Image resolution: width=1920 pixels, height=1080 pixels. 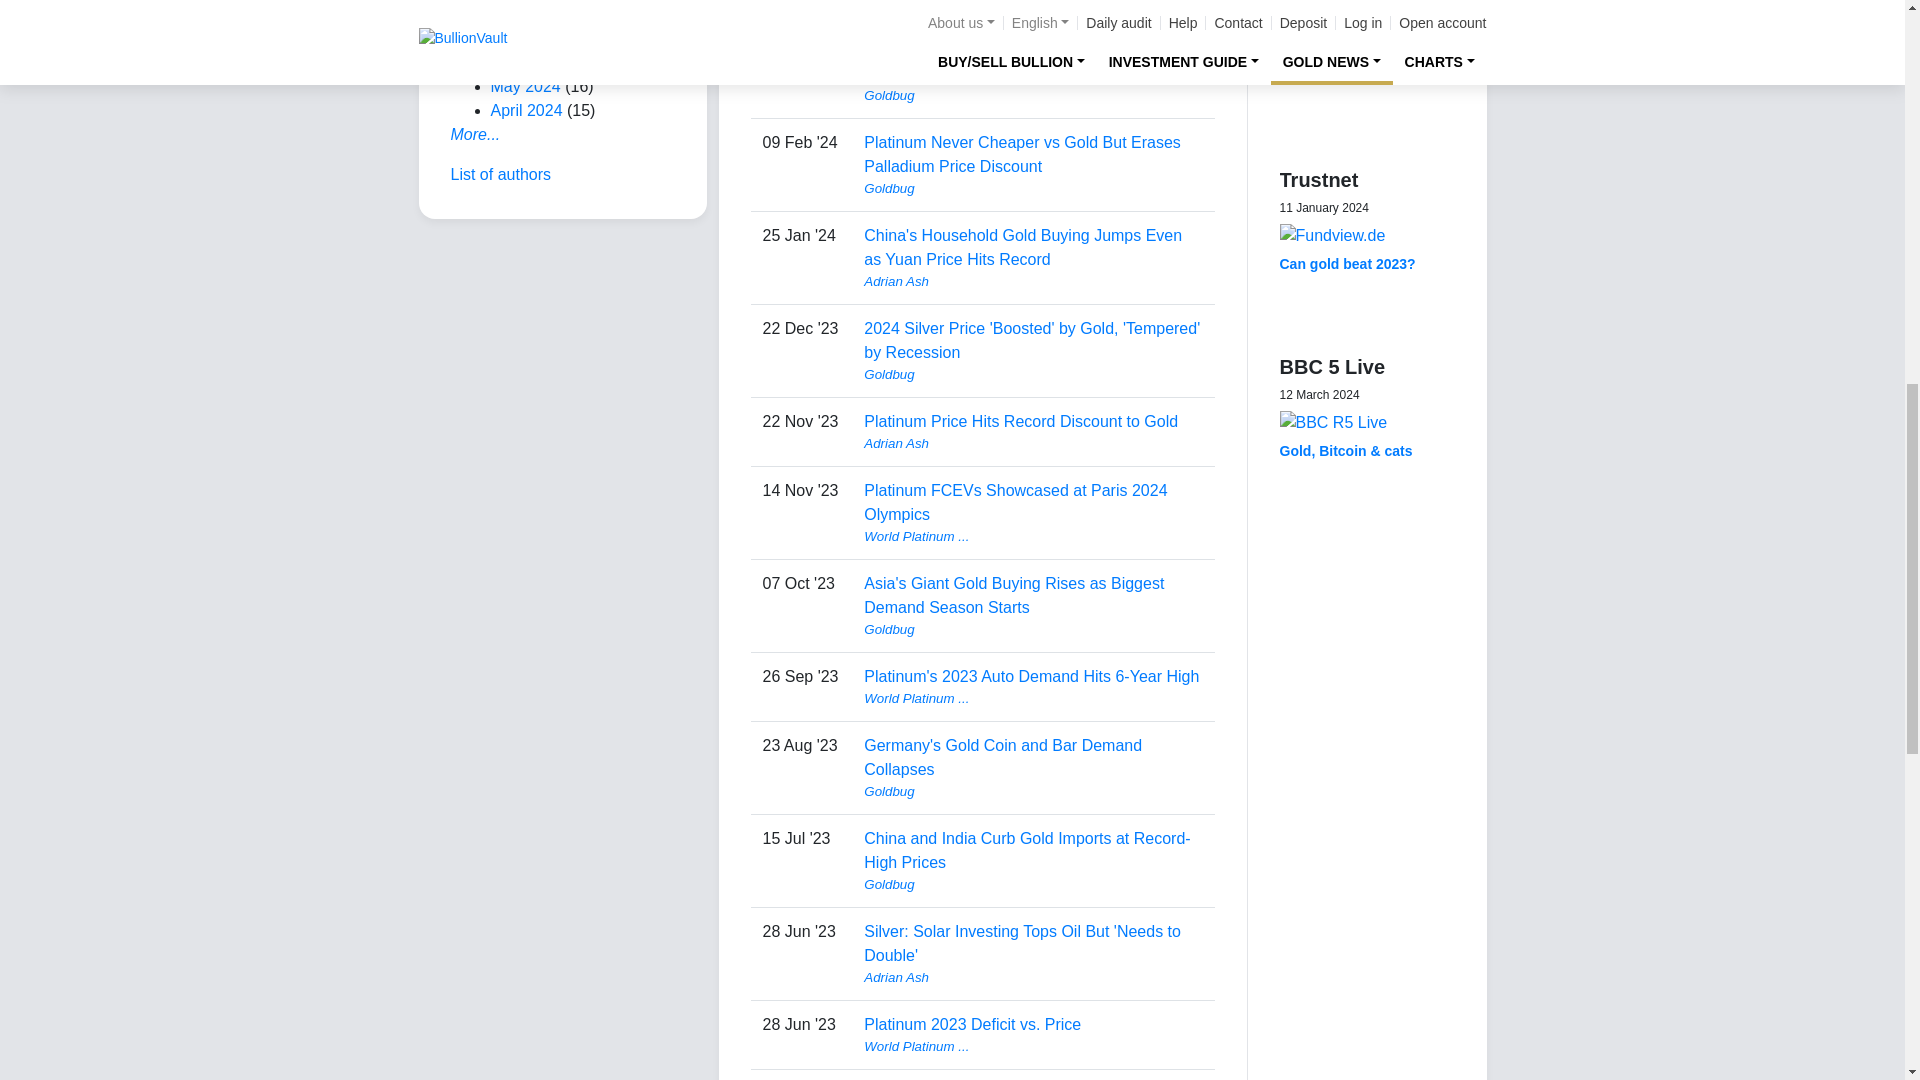 What do you see at coordinates (1032, 282) in the screenshot?
I see `View user profile.` at bounding box center [1032, 282].